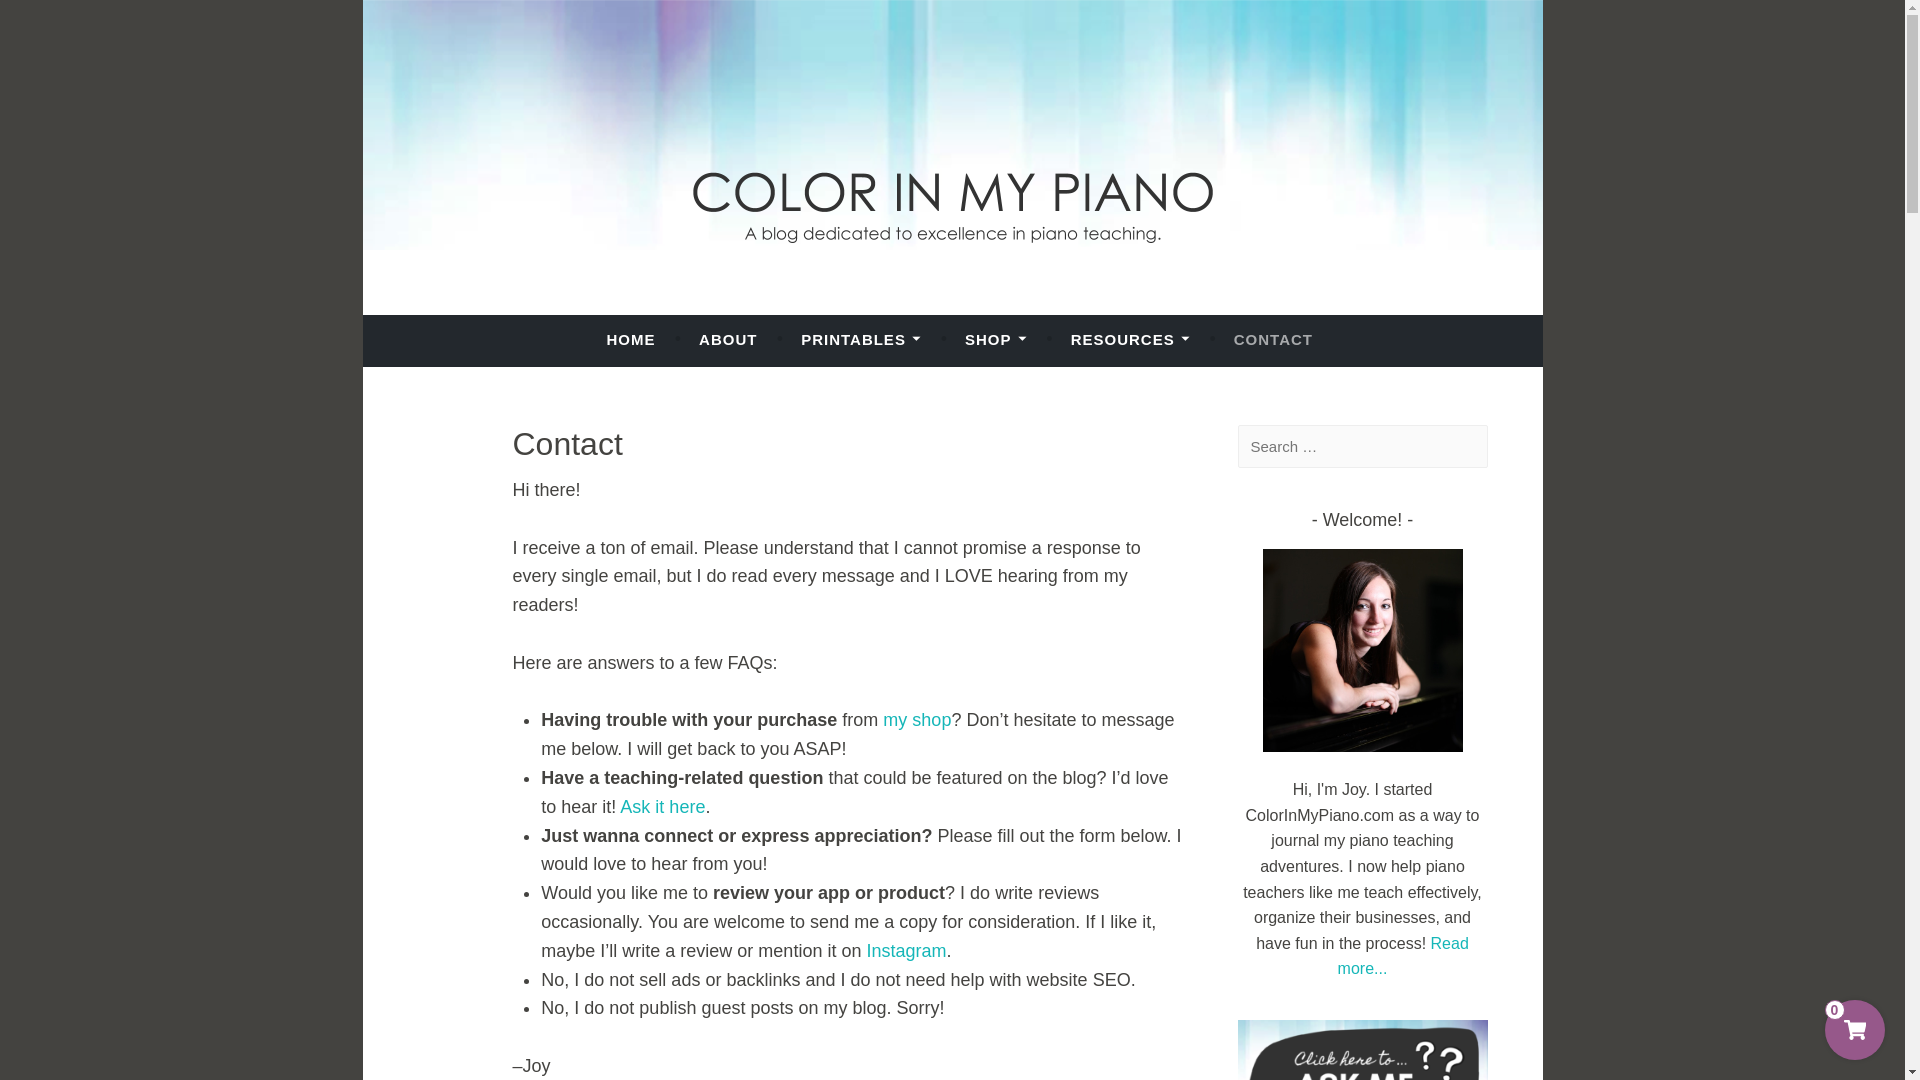  I want to click on HOME, so click(630, 339).